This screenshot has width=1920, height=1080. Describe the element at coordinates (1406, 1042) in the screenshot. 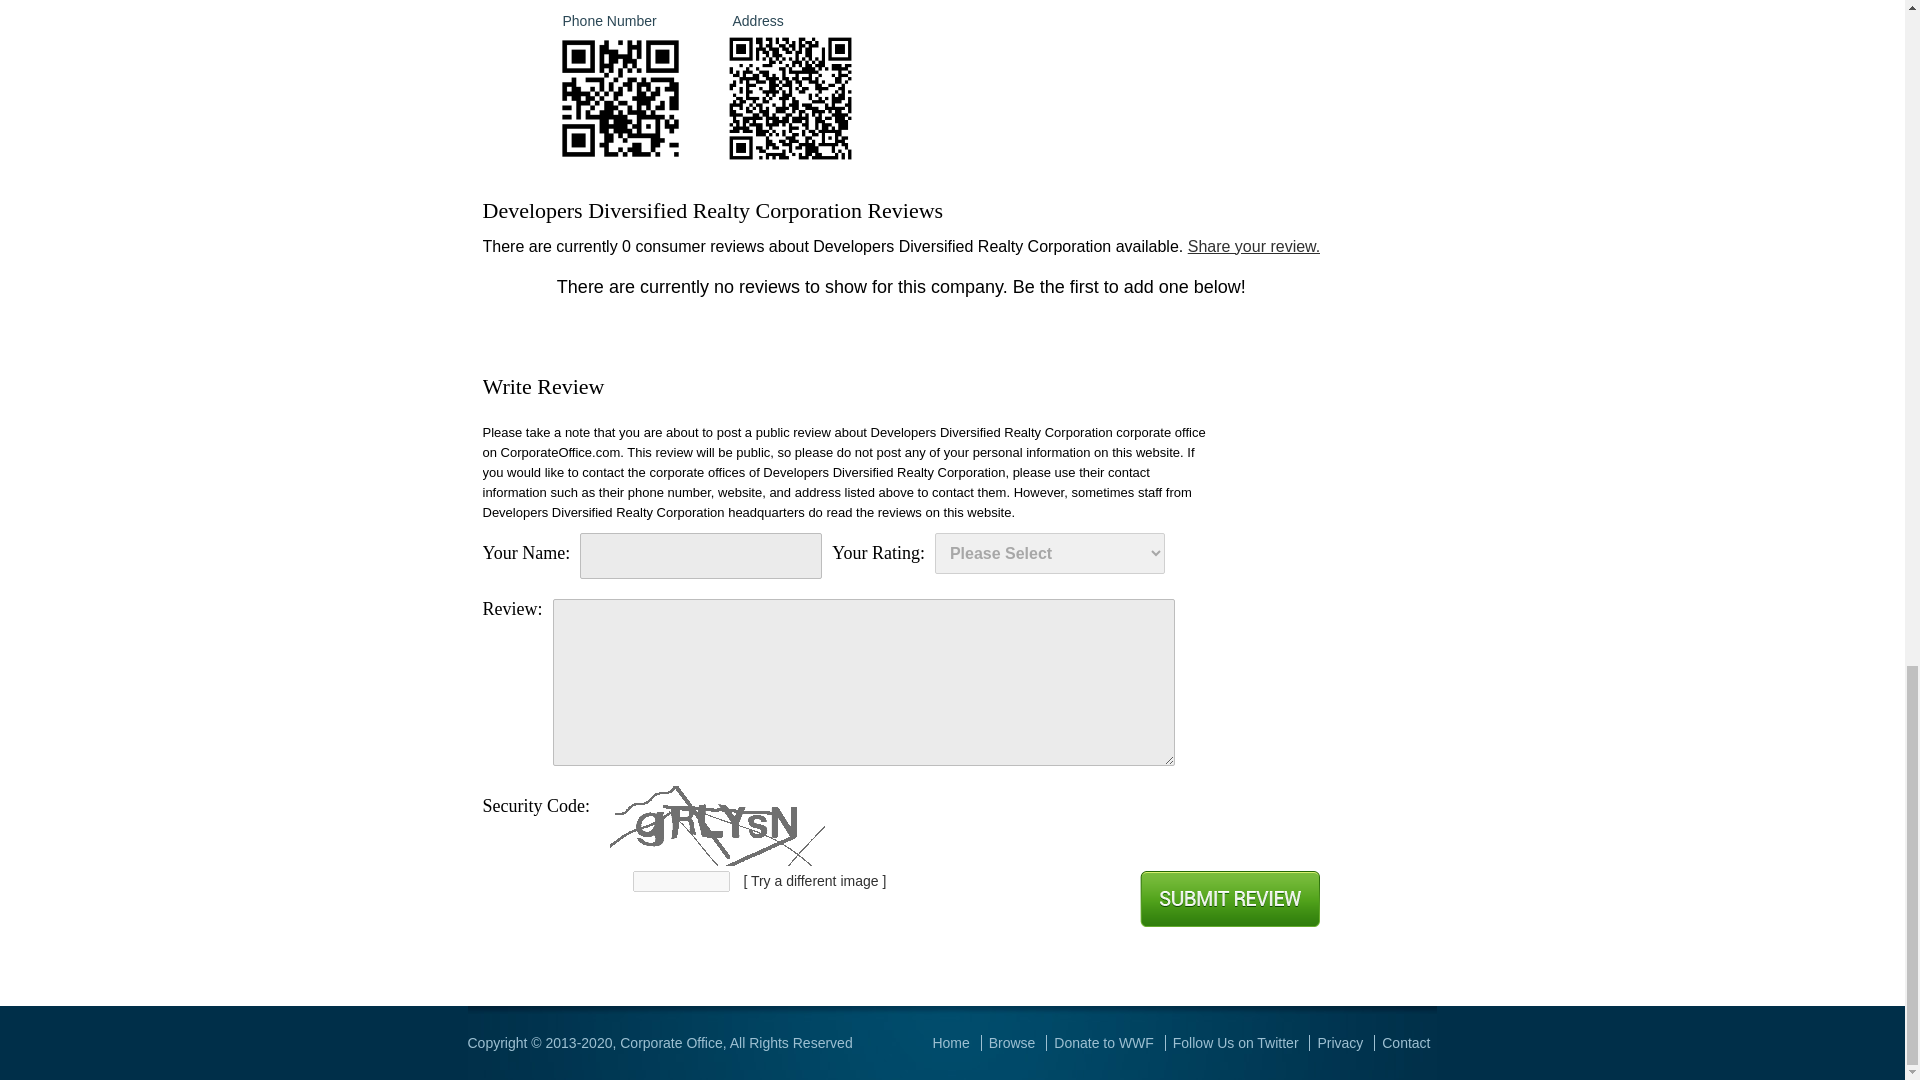

I see `Contact` at that location.